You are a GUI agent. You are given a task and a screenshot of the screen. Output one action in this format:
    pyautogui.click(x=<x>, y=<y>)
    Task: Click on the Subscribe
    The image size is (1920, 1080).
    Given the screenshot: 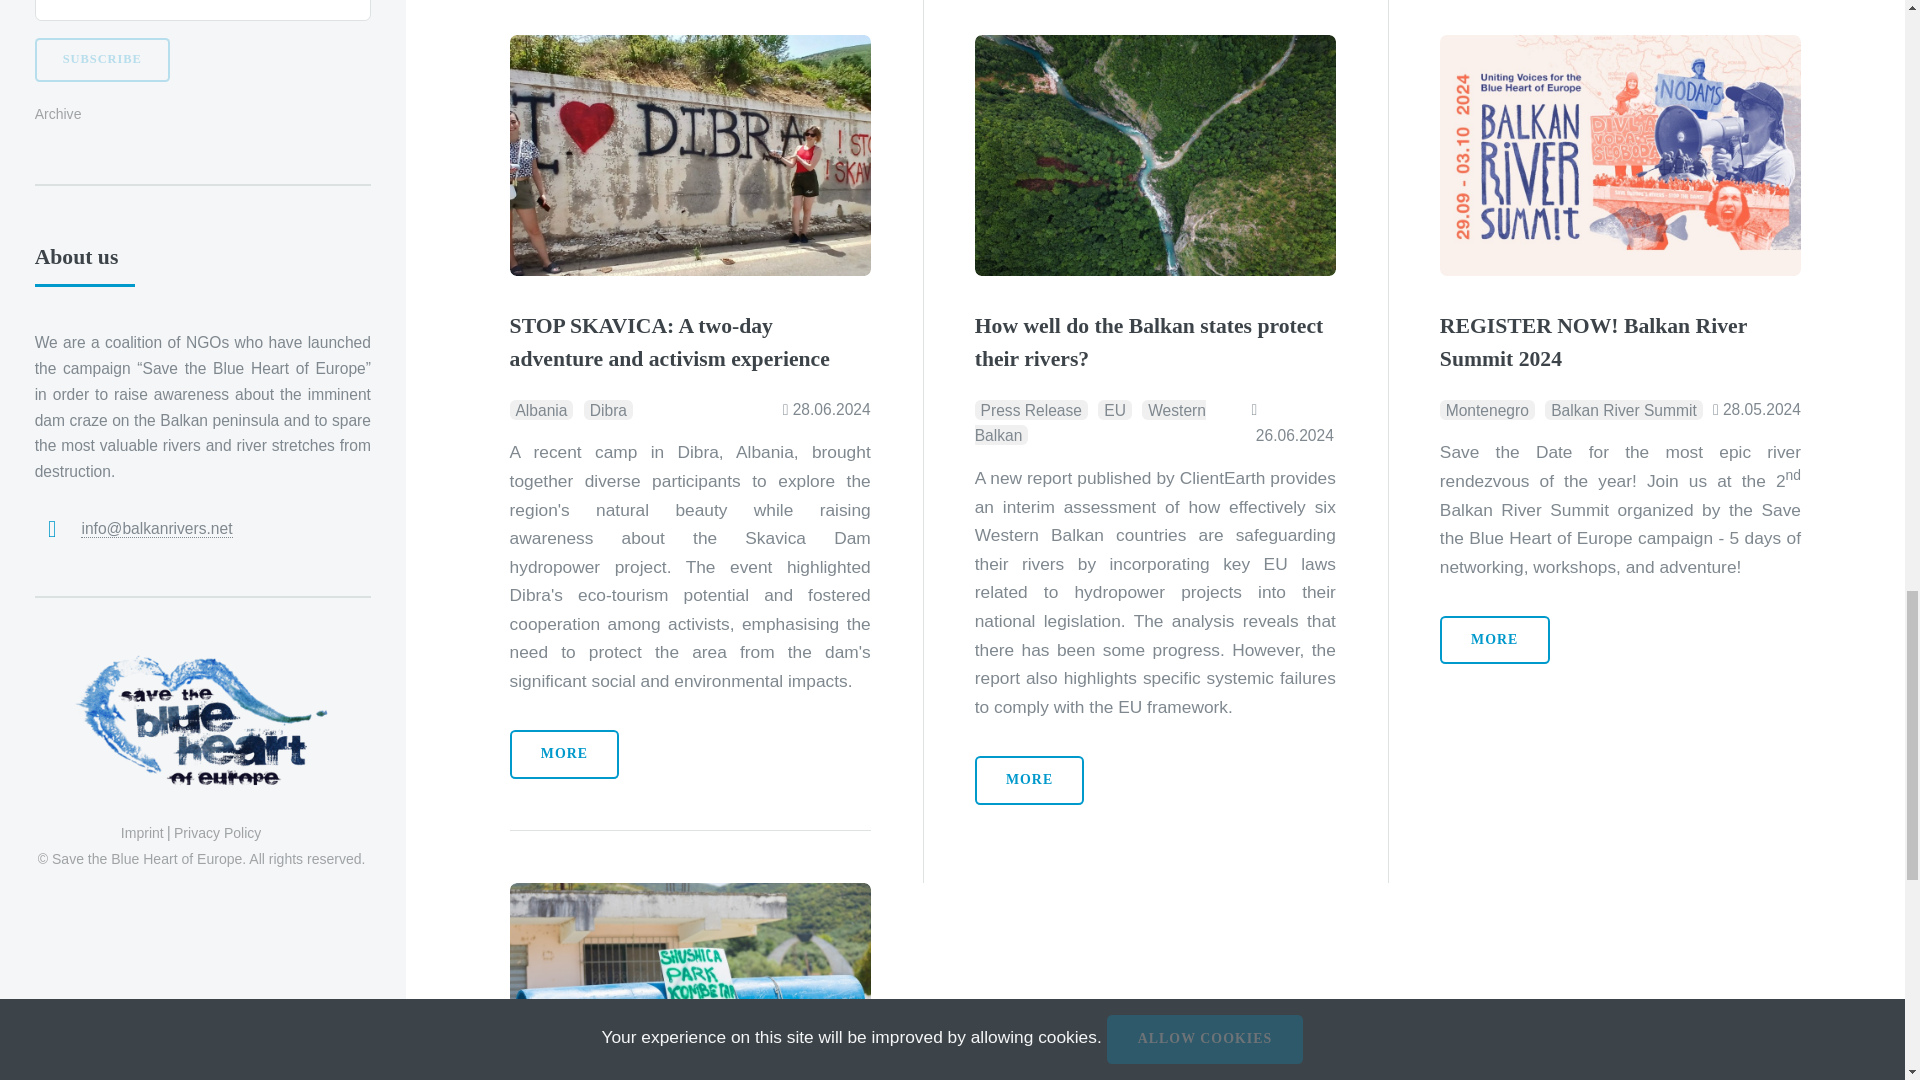 What is the action you would take?
    pyautogui.click(x=102, y=60)
    